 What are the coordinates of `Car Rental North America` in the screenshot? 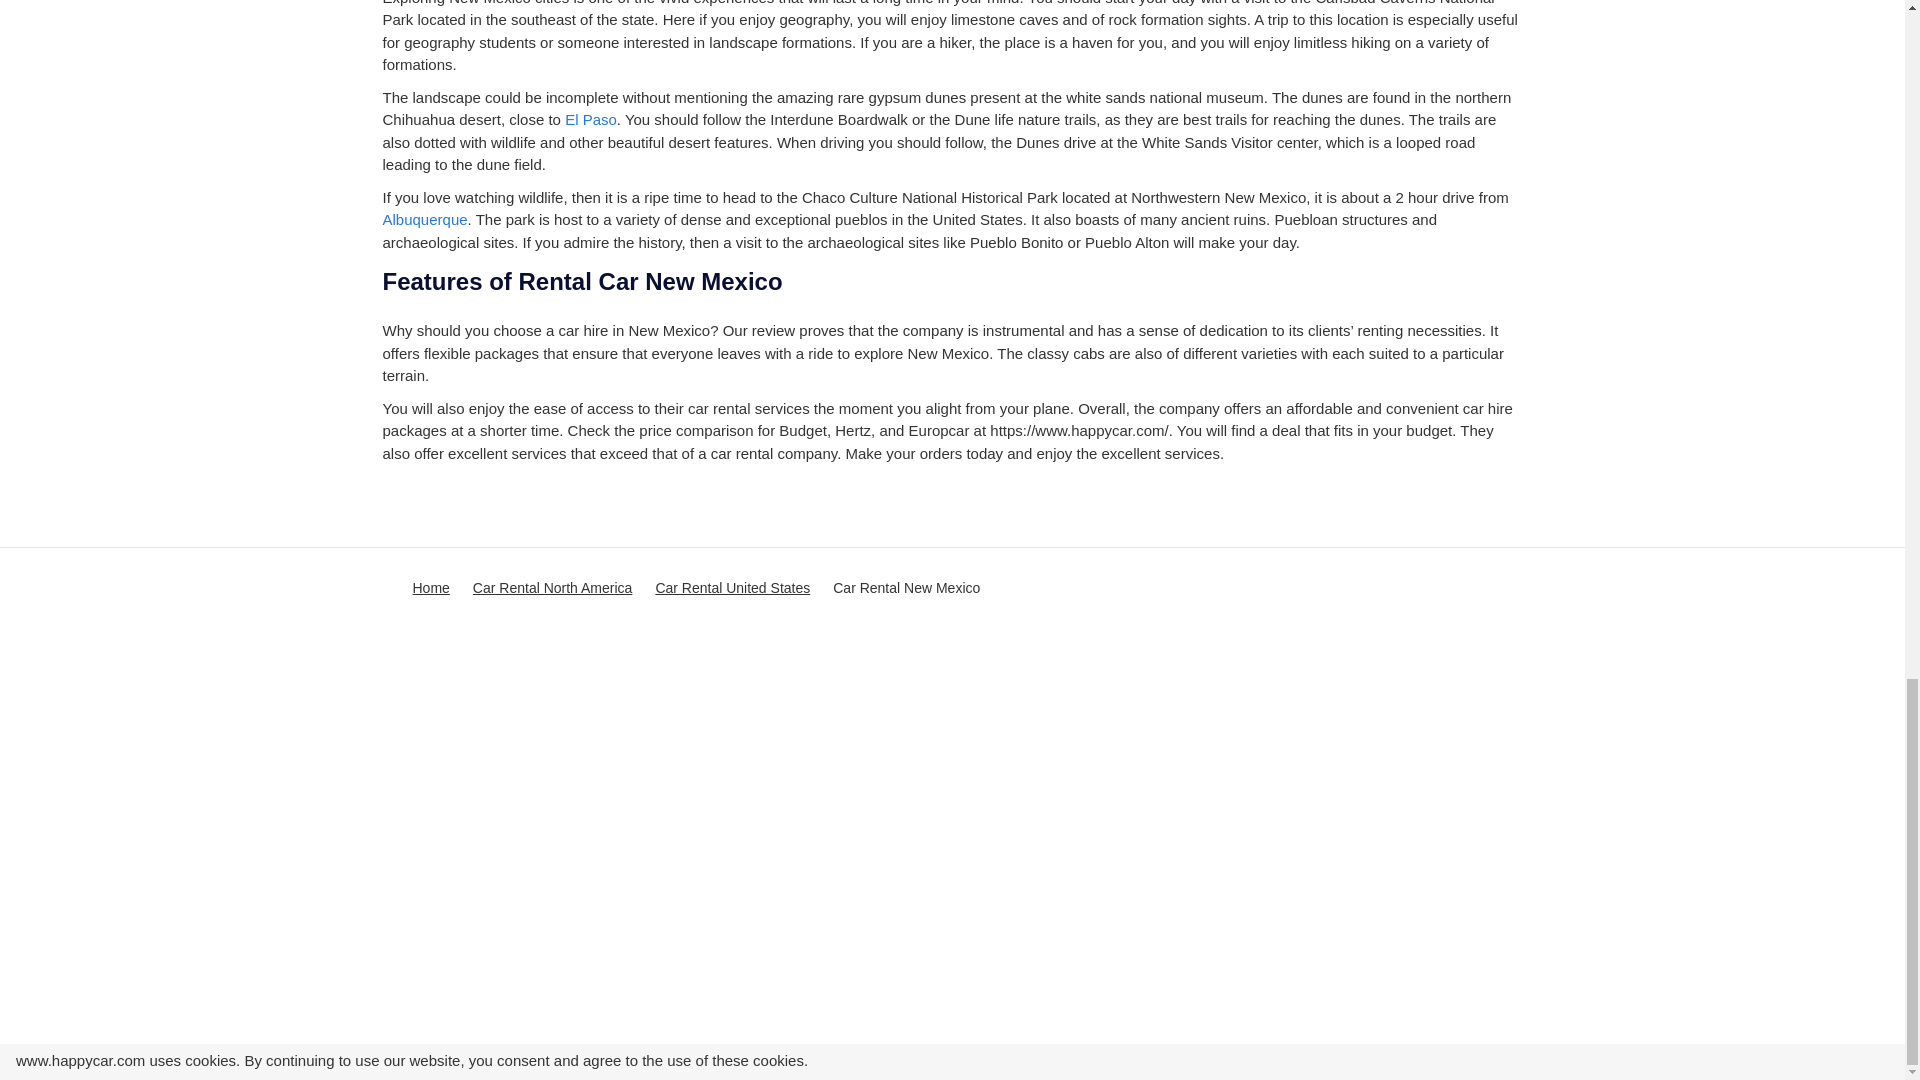 It's located at (552, 588).